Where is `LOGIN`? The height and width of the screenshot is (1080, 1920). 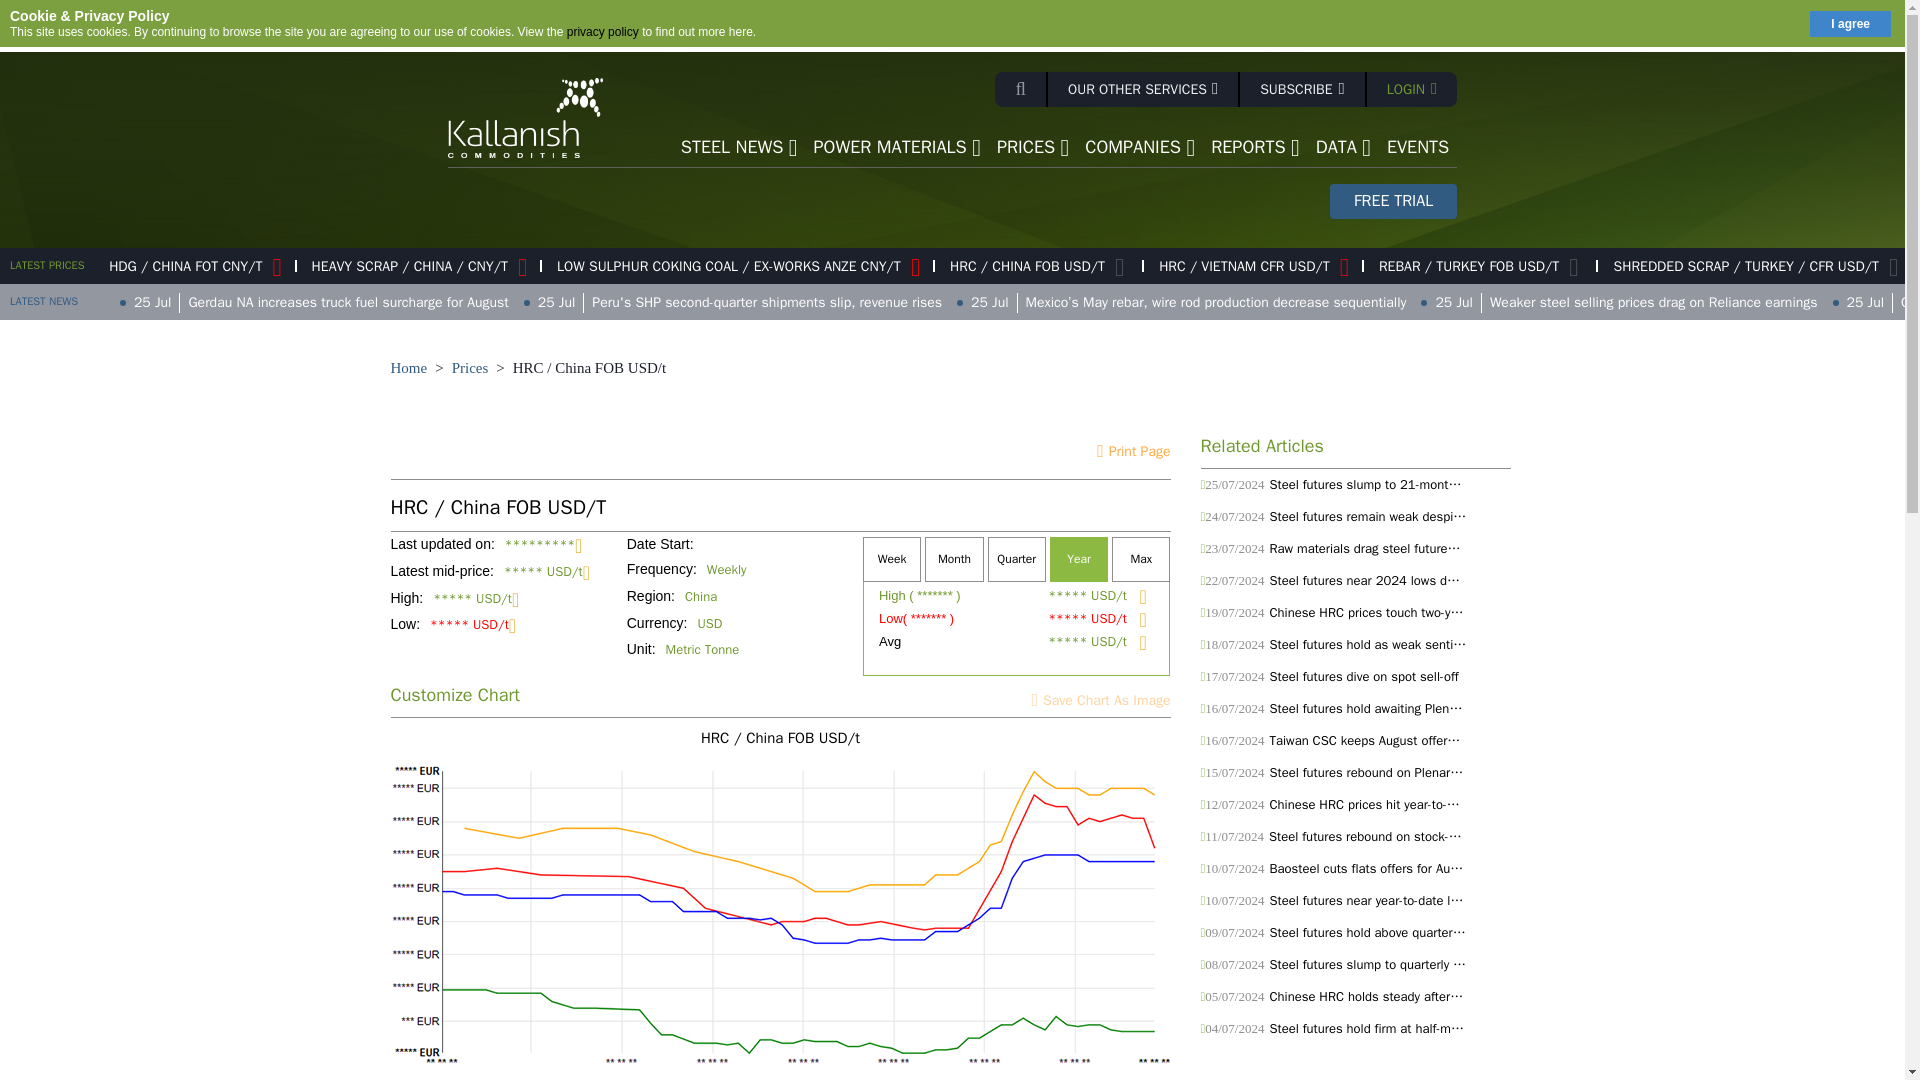 LOGIN is located at coordinates (1412, 89).